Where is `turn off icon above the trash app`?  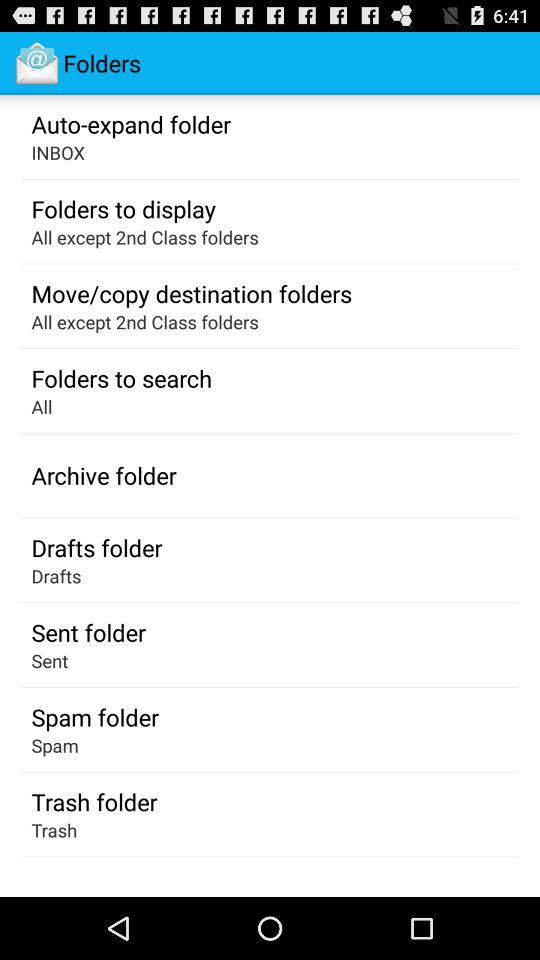
turn off icon above the trash app is located at coordinates (94, 802).